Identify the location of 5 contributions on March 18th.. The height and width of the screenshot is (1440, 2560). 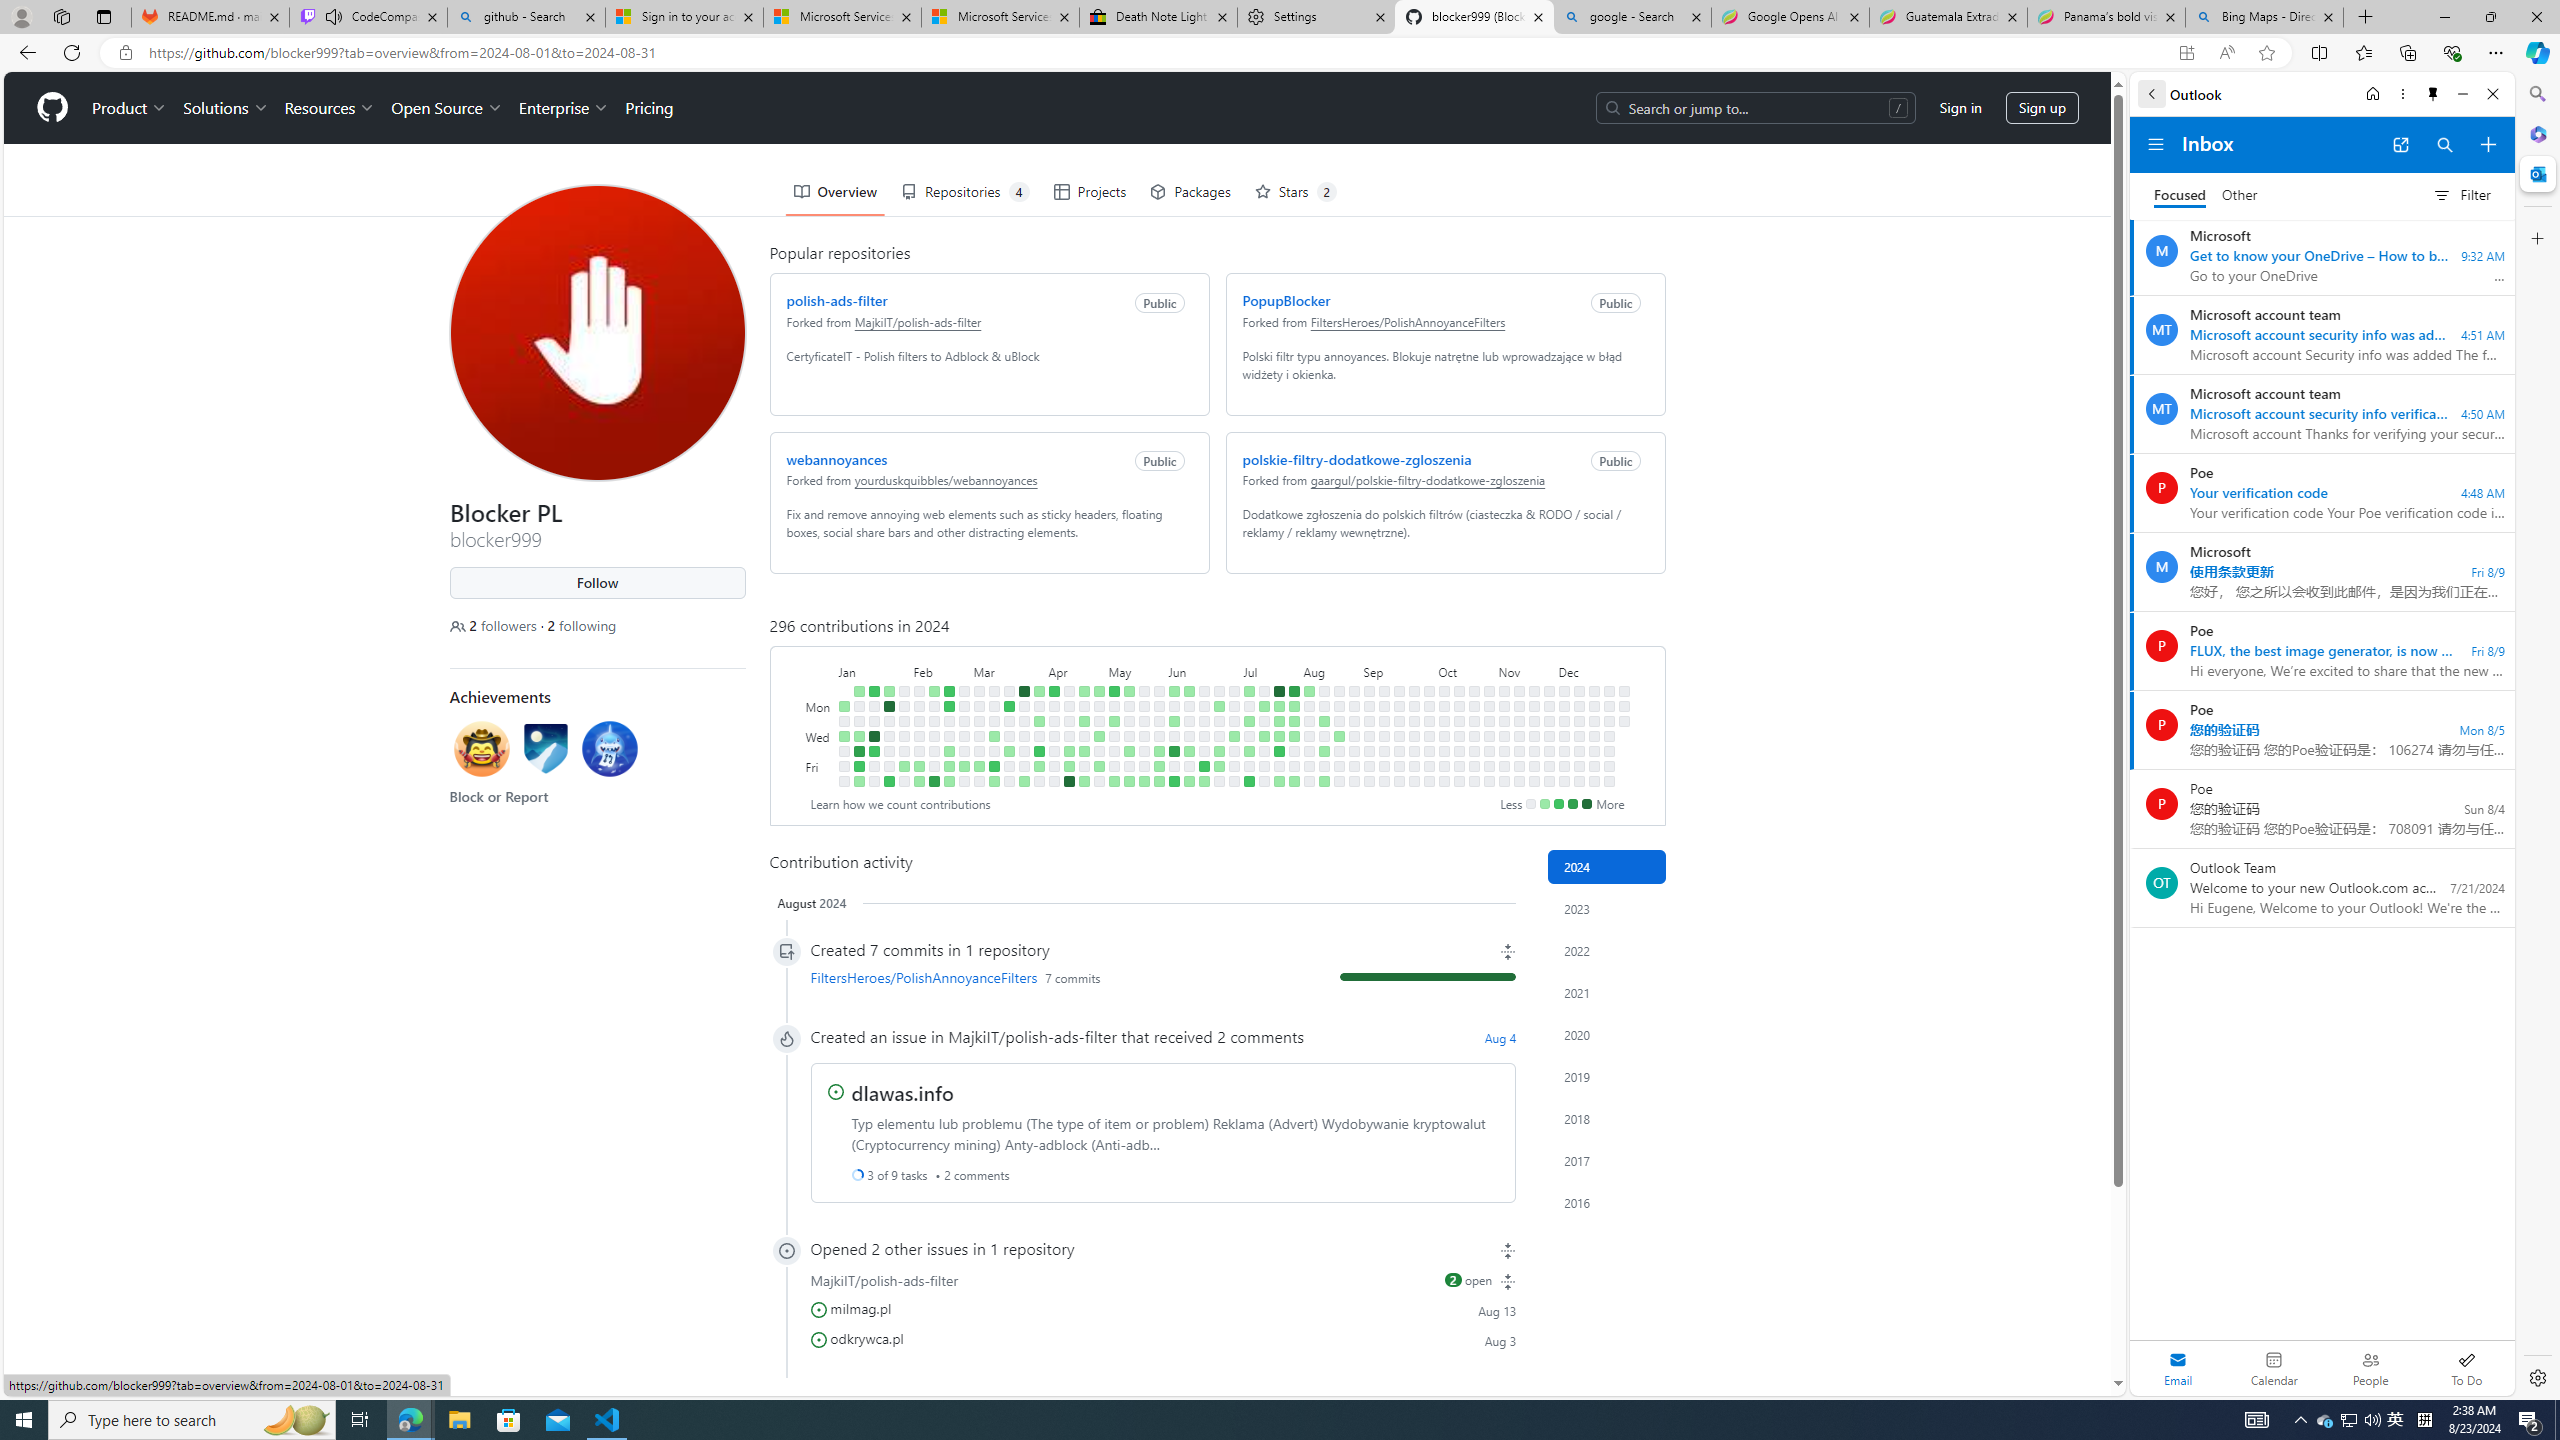
(1008, 706).